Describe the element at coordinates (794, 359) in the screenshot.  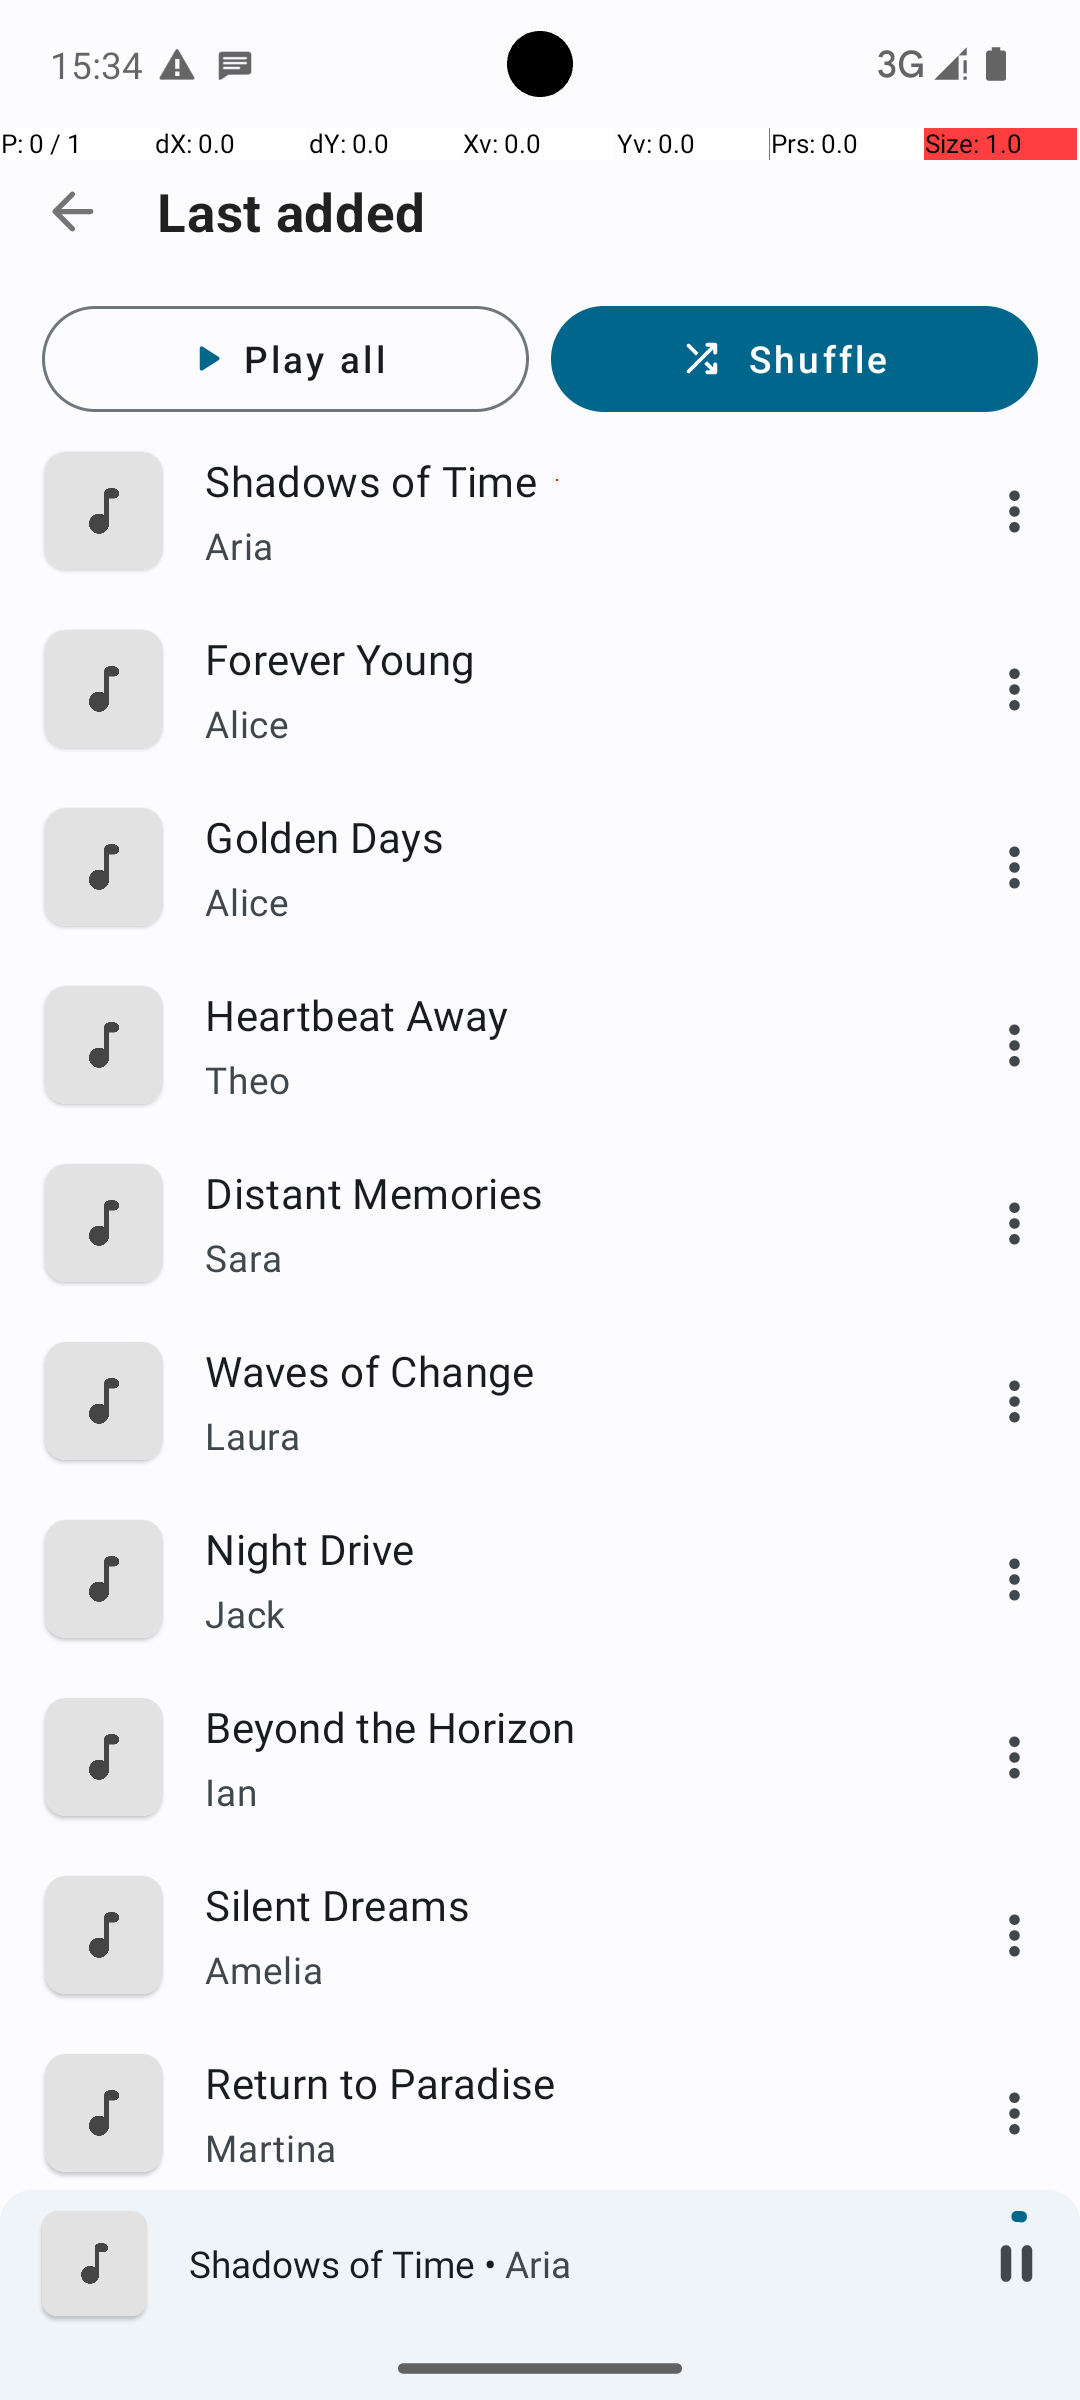
I see `Shuffle` at that location.